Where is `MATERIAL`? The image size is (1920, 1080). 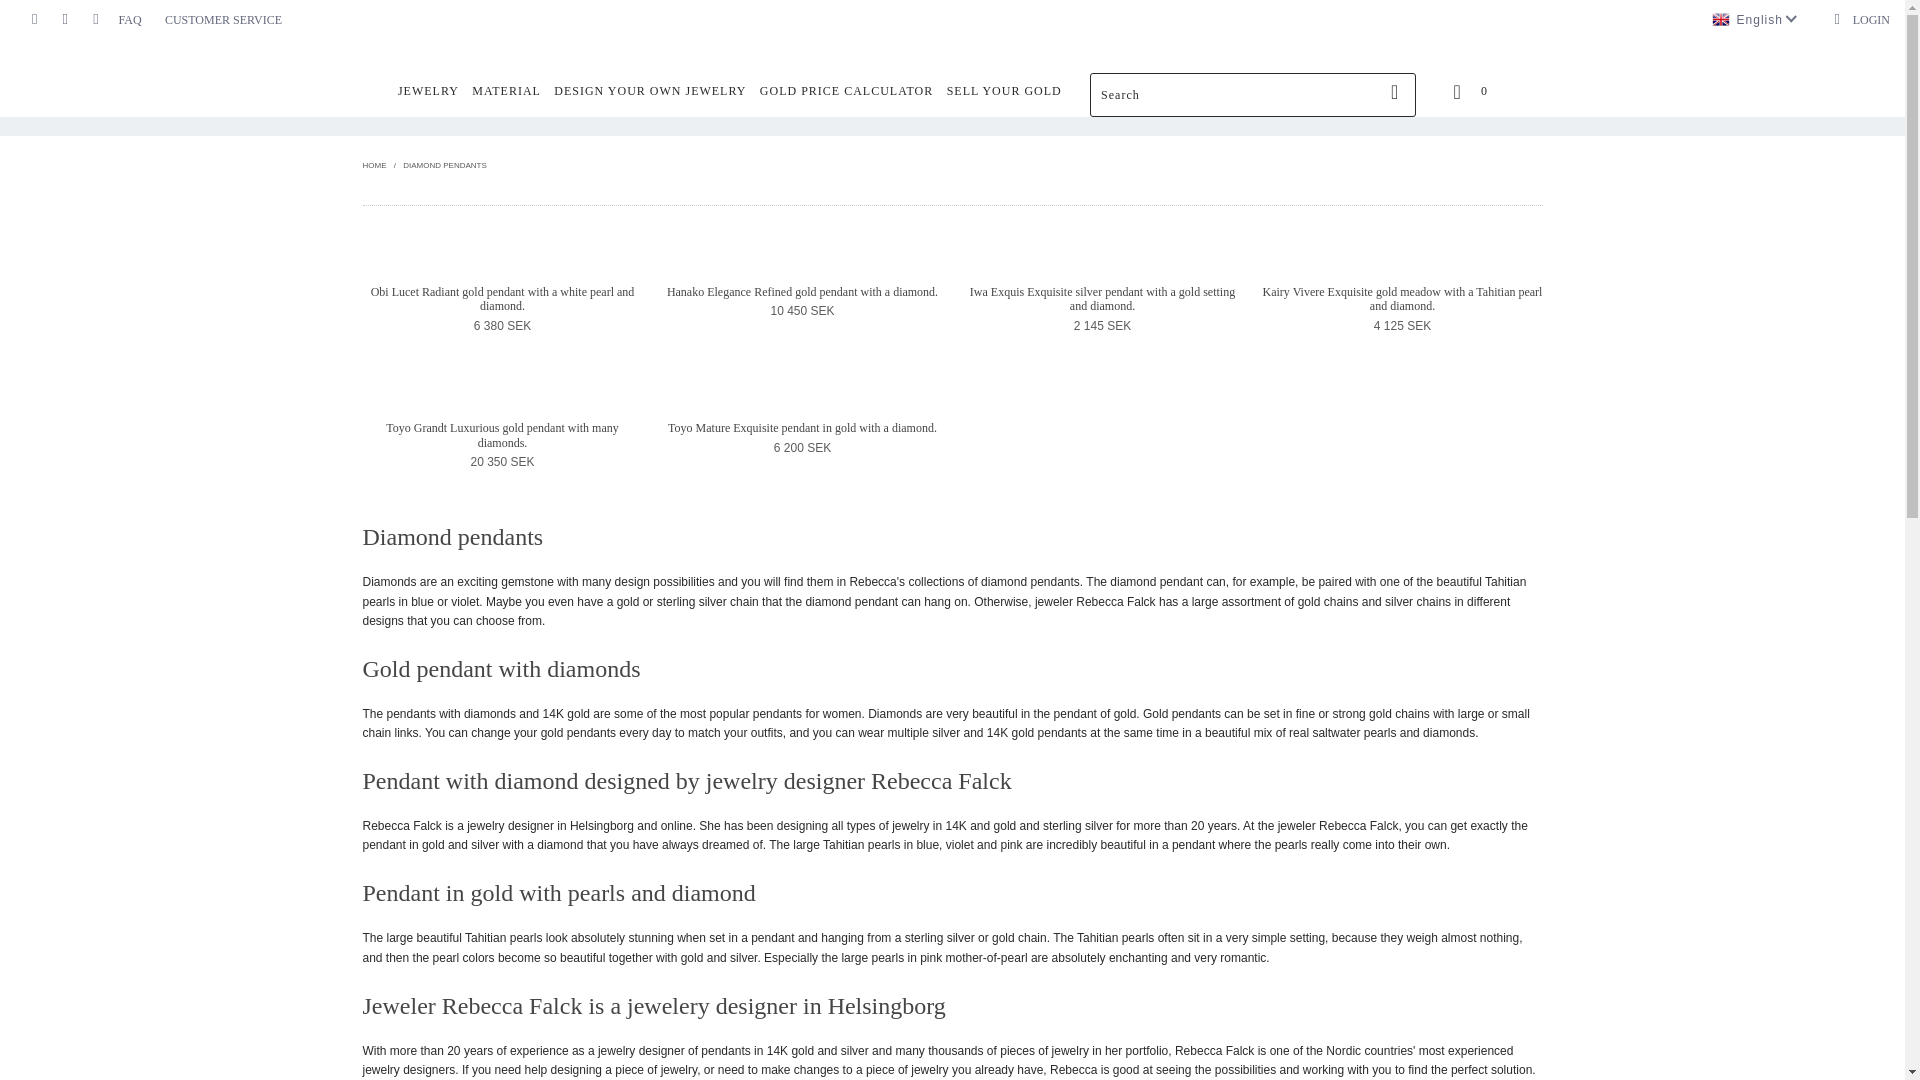
MATERIAL is located at coordinates (506, 92).